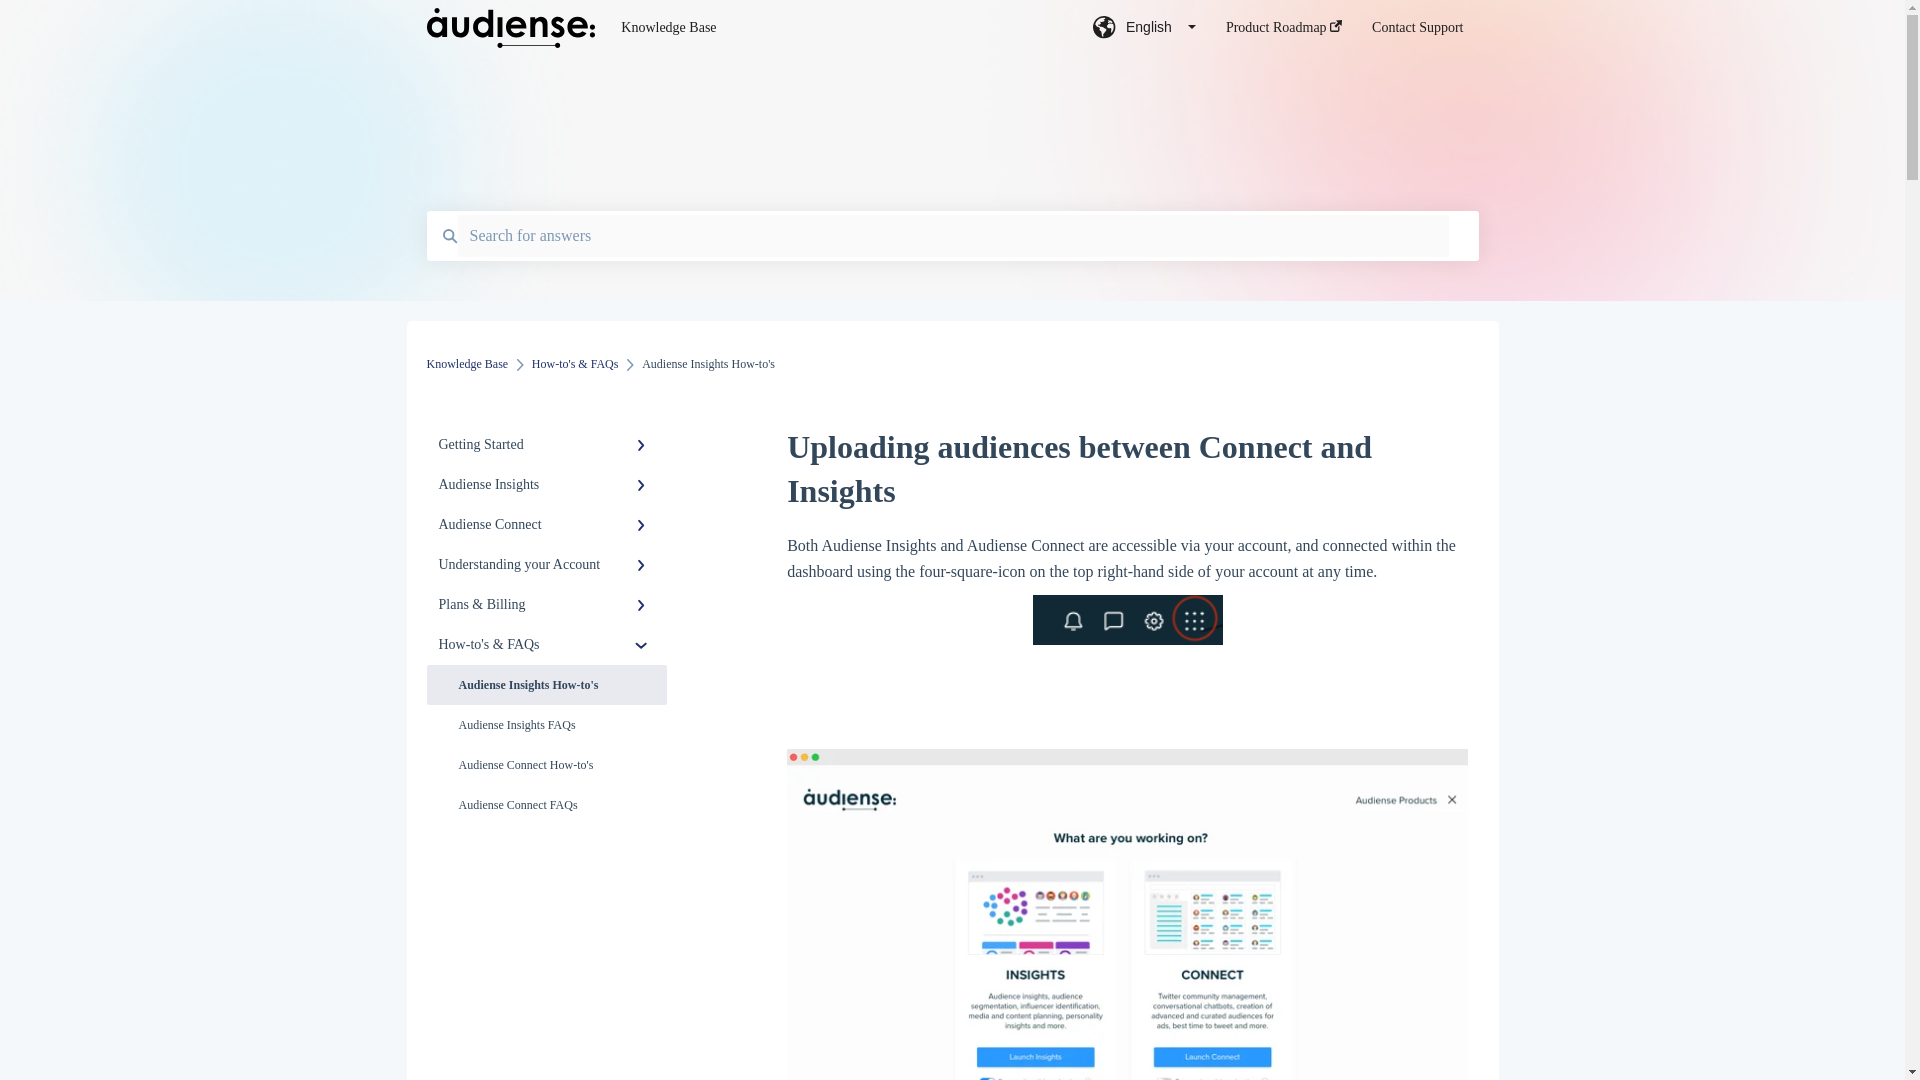  Describe the element at coordinates (826, 28) in the screenshot. I see `Knowledge Base` at that location.